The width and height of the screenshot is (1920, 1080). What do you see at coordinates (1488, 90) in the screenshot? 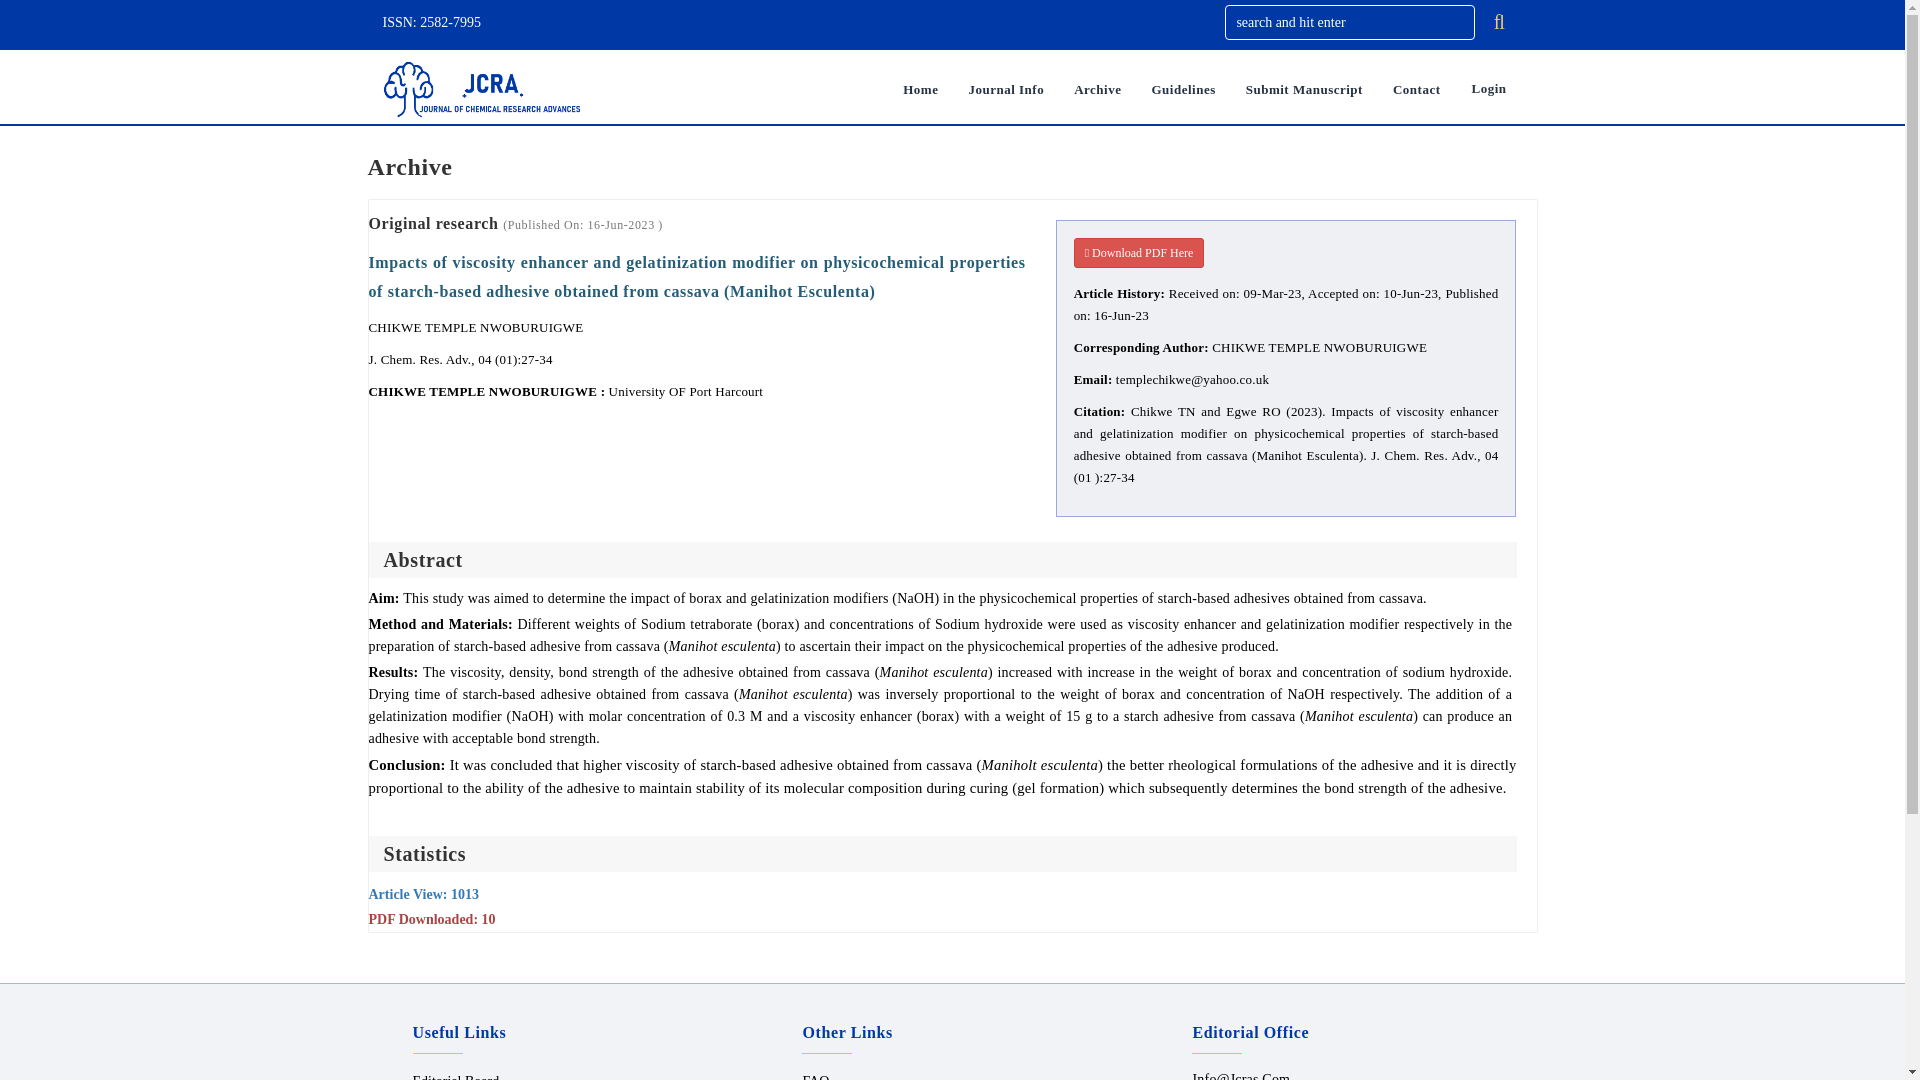
I see `Login` at bounding box center [1488, 90].